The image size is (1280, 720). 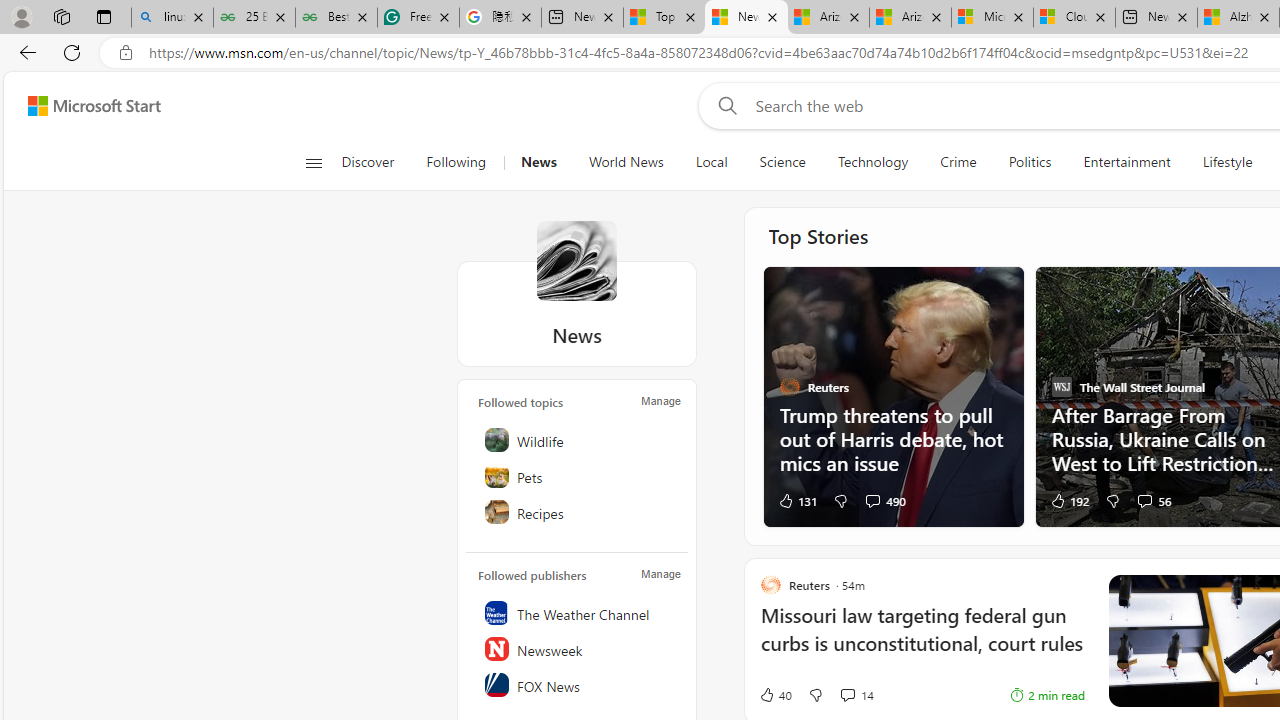 What do you see at coordinates (626, 162) in the screenshot?
I see `World News` at bounding box center [626, 162].